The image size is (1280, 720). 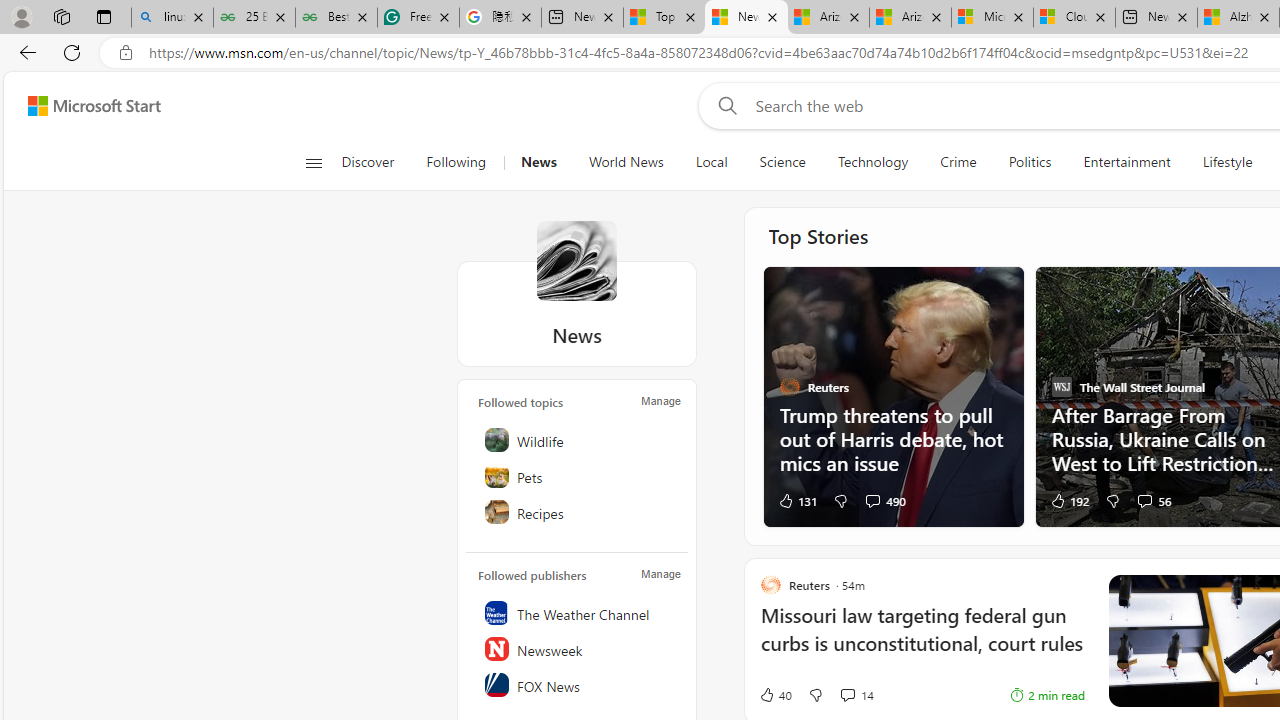 What do you see at coordinates (626, 162) in the screenshot?
I see `World News` at bounding box center [626, 162].